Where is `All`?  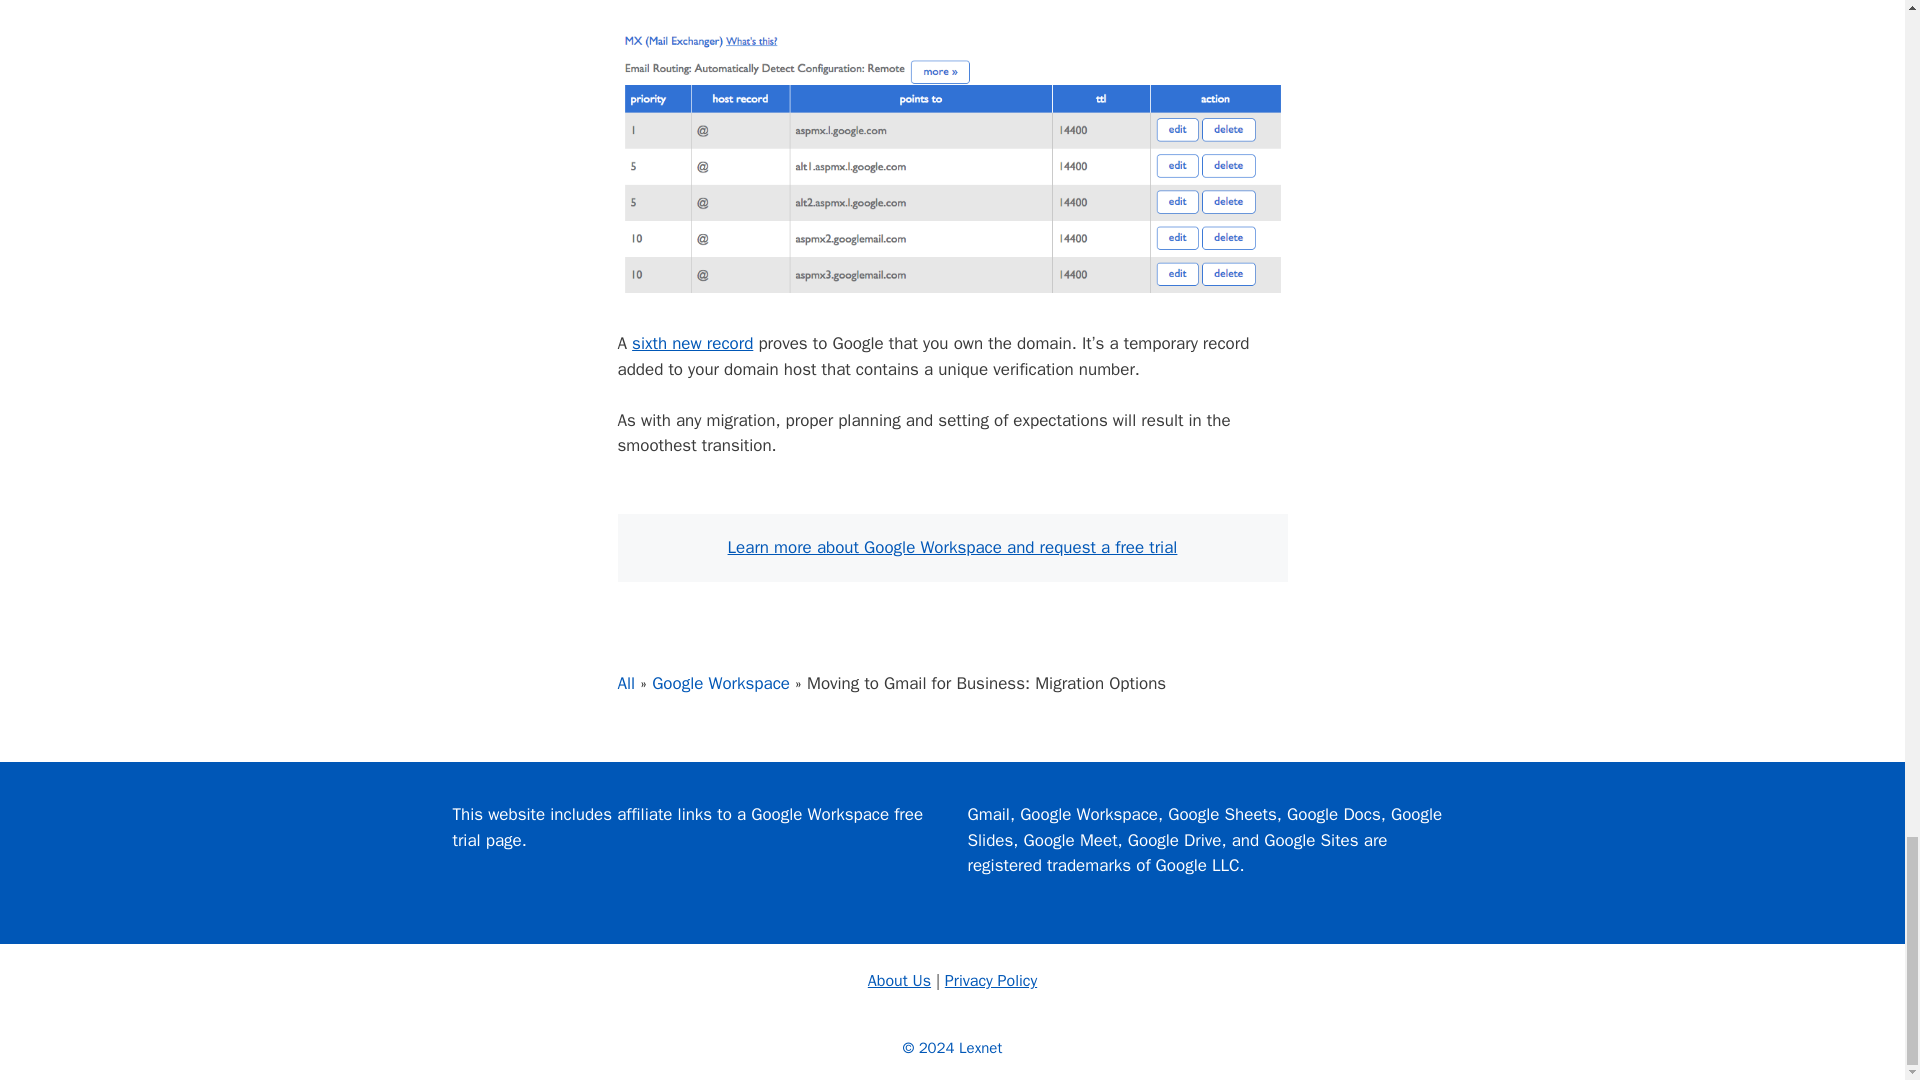 All is located at coordinates (626, 683).